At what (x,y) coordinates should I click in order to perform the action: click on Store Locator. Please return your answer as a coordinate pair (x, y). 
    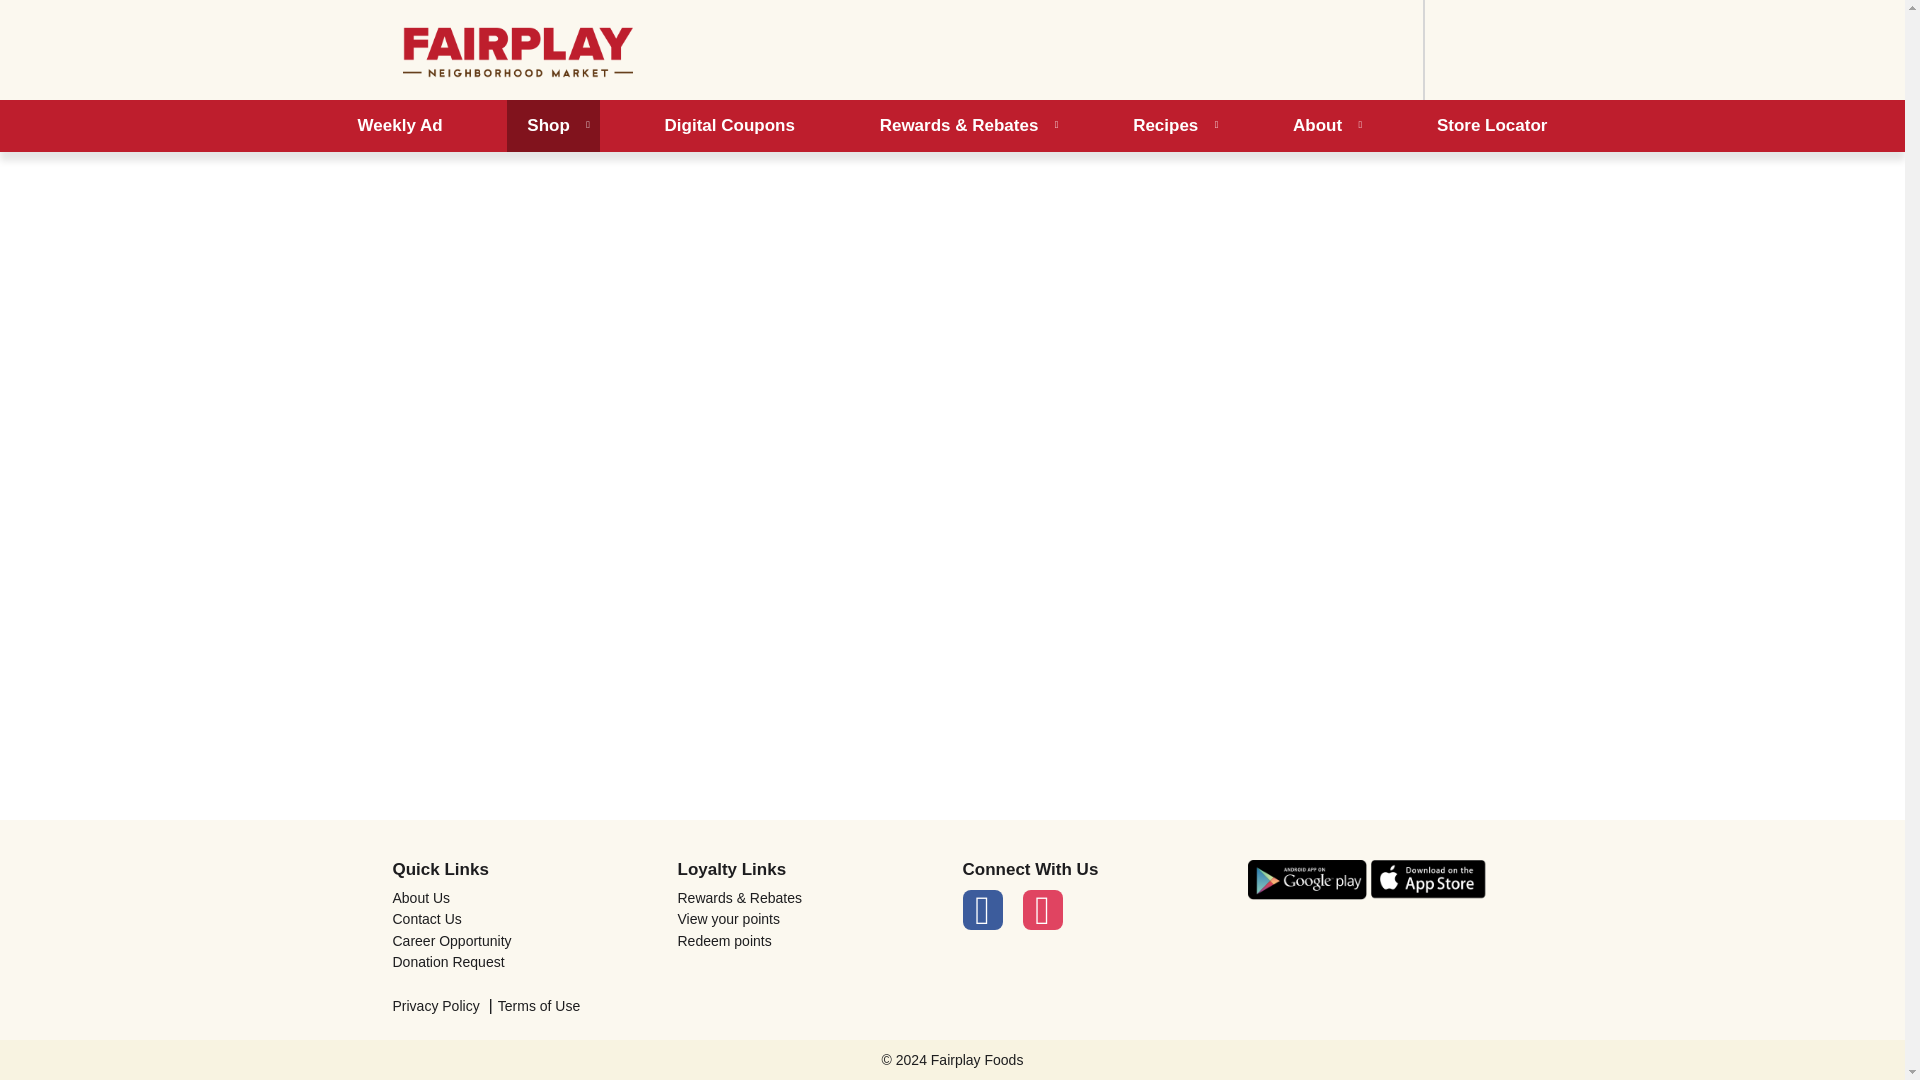
    Looking at the image, I should click on (1492, 126).